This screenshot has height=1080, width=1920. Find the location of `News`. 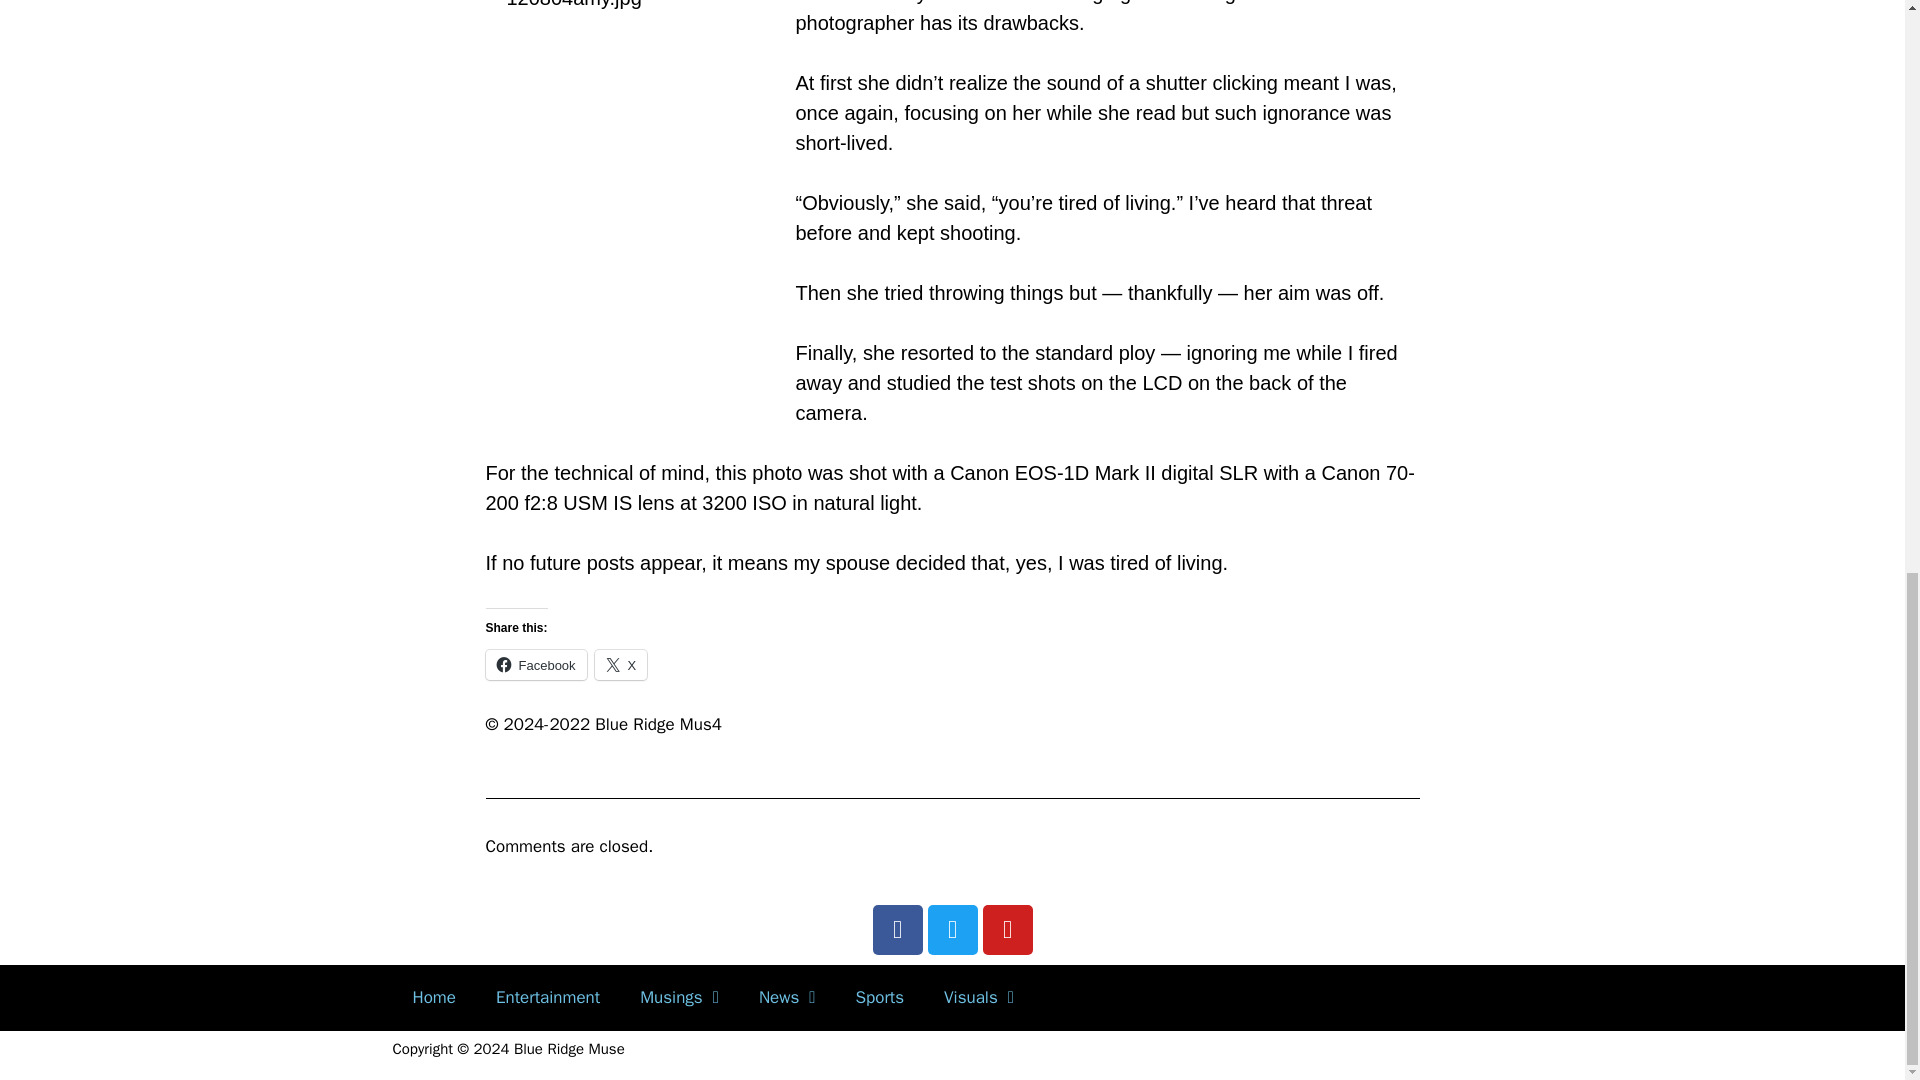

News is located at coordinates (787, 998).